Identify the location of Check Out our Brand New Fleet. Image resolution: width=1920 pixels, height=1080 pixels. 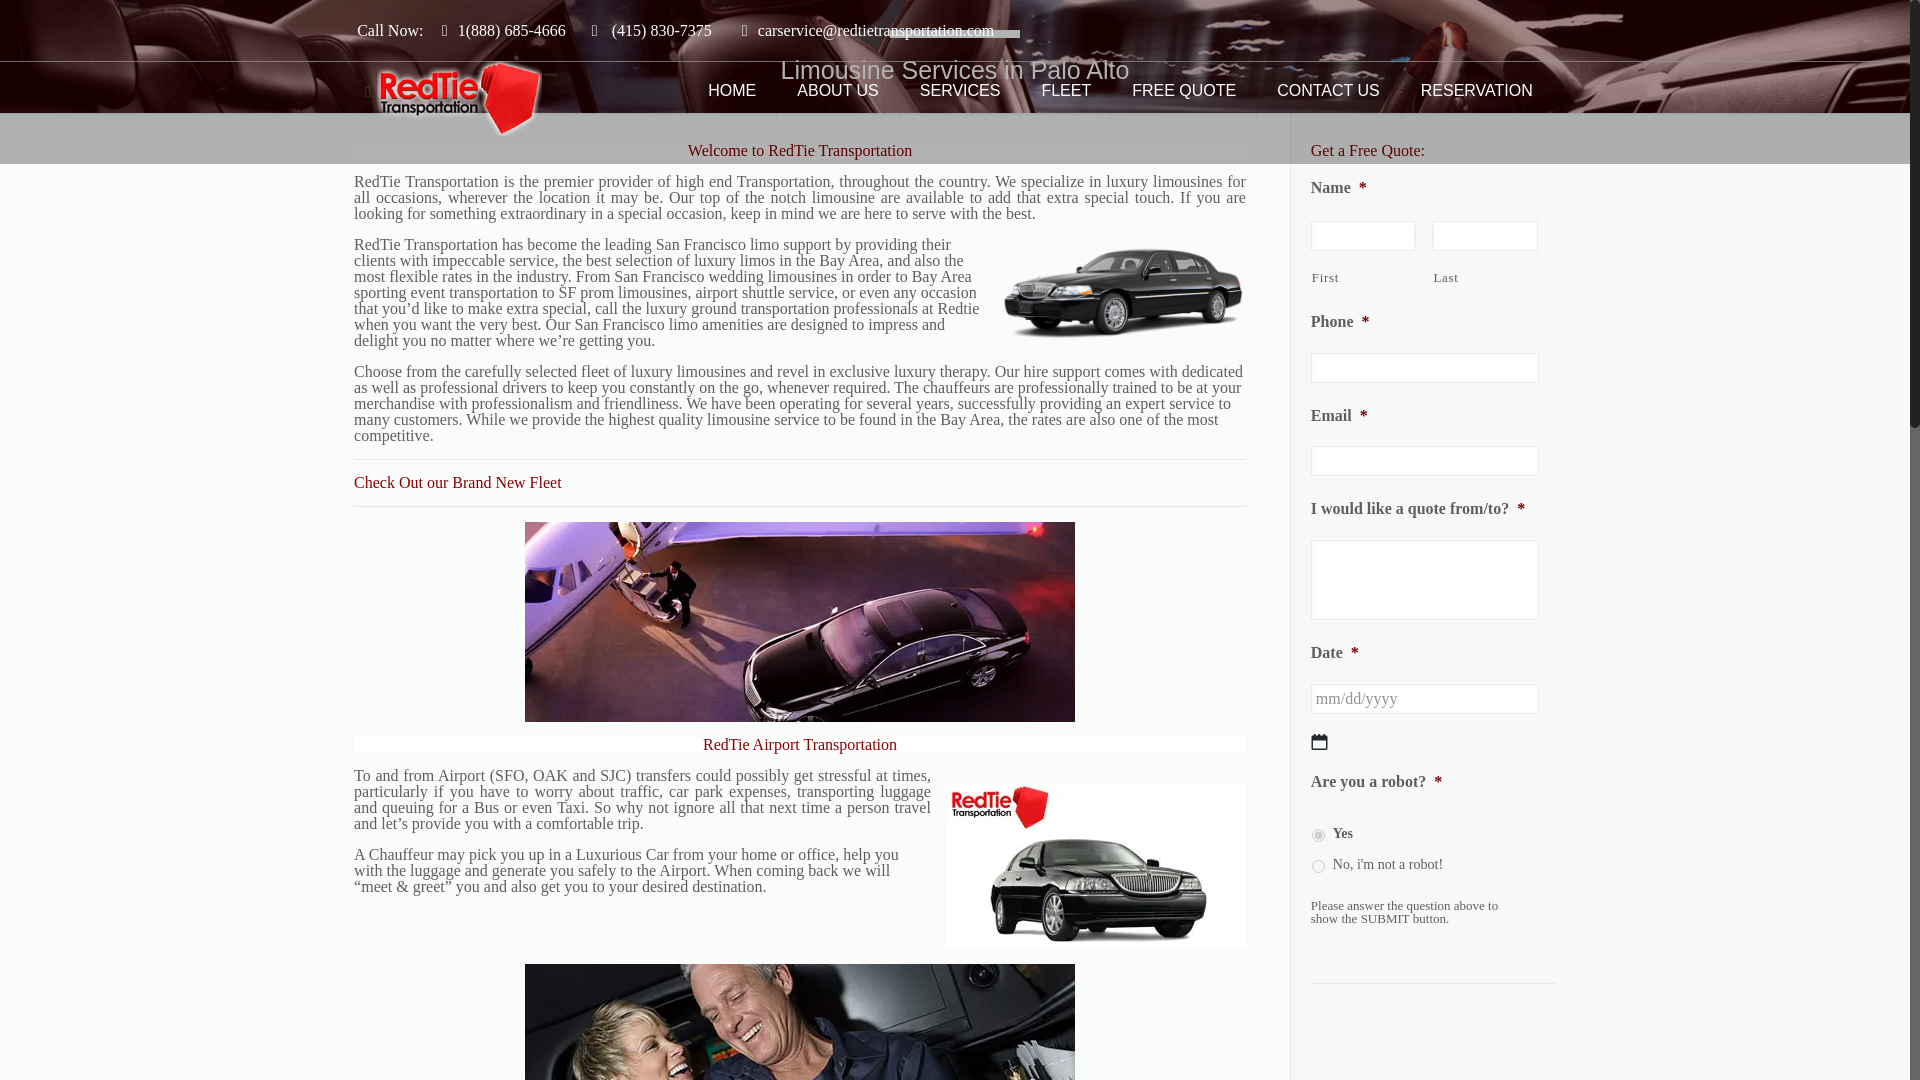
(458, 482).